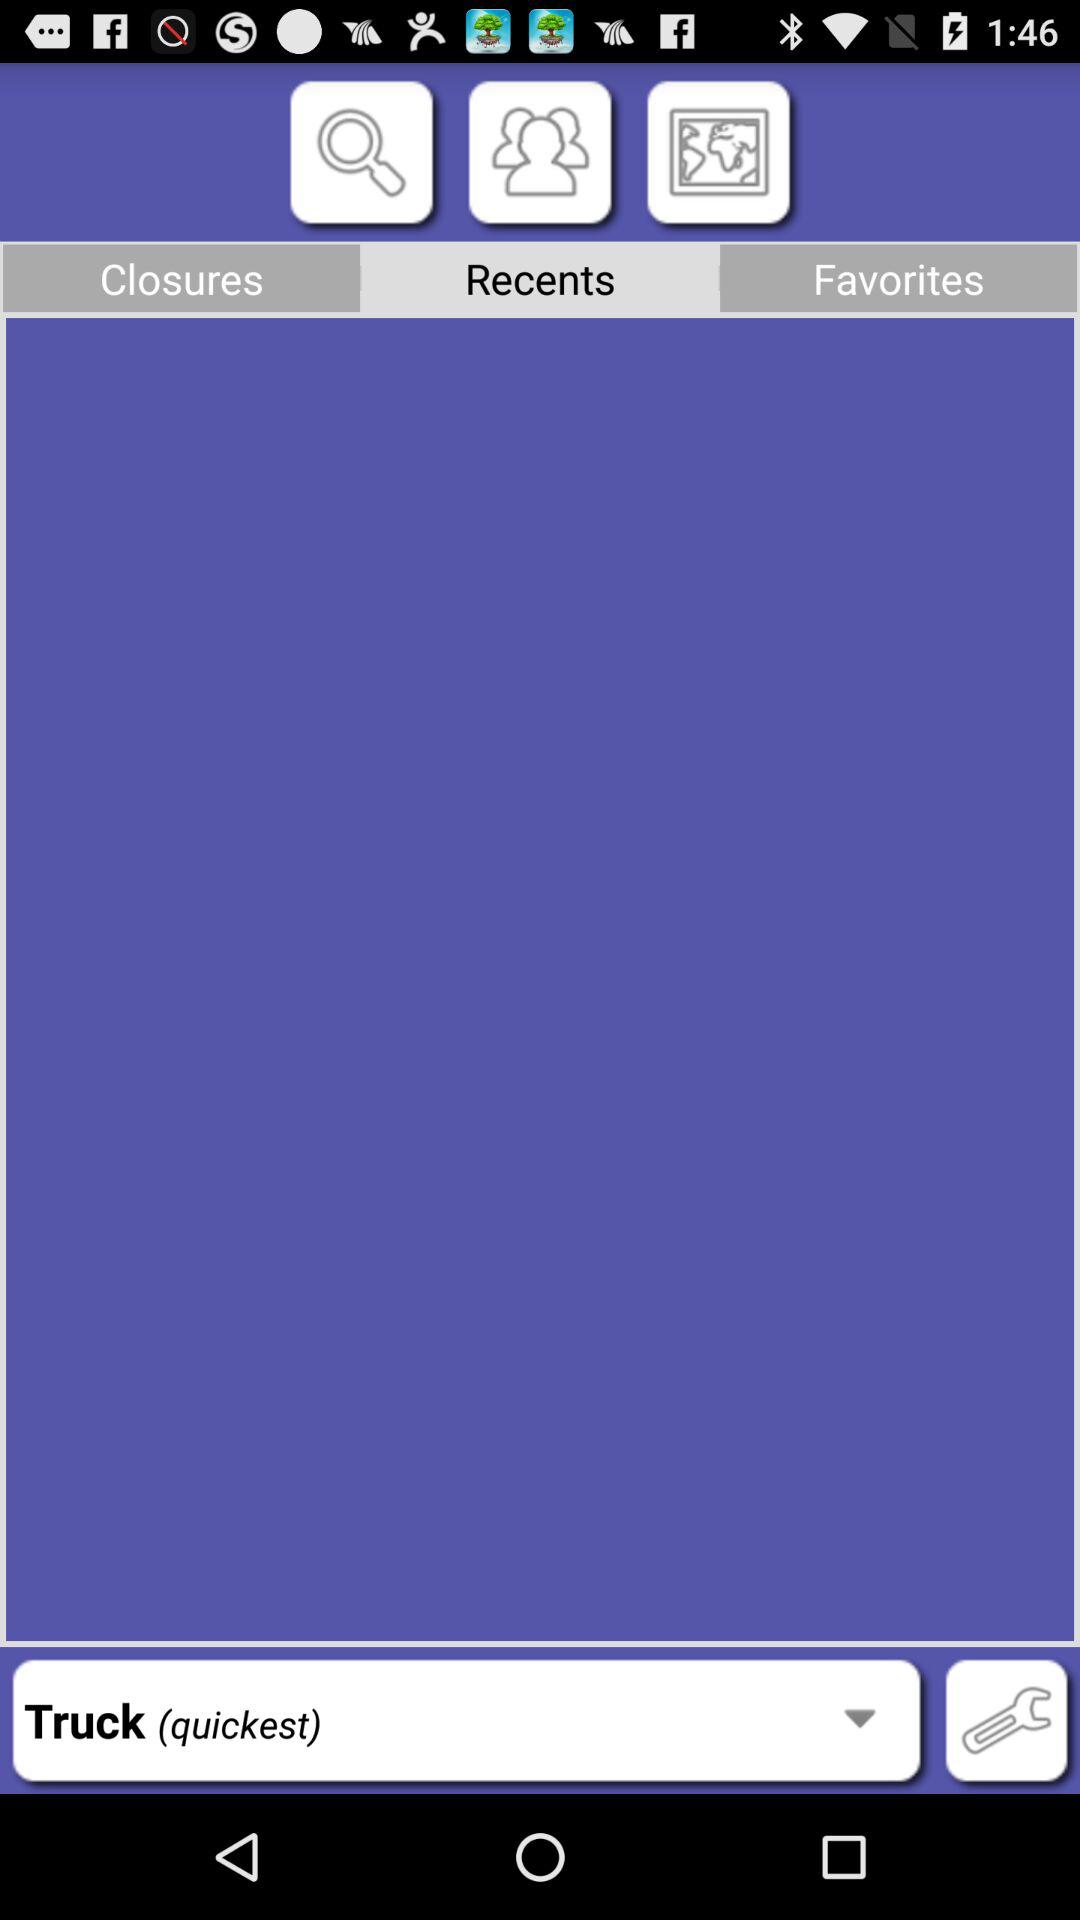 This screenshot has width=1080, height=1920. What do you see at coordinates (1006, 1720) in the screenshot?
I see `click button to the right of truck (quickest) icon` at bounding box center [1006, 1720].